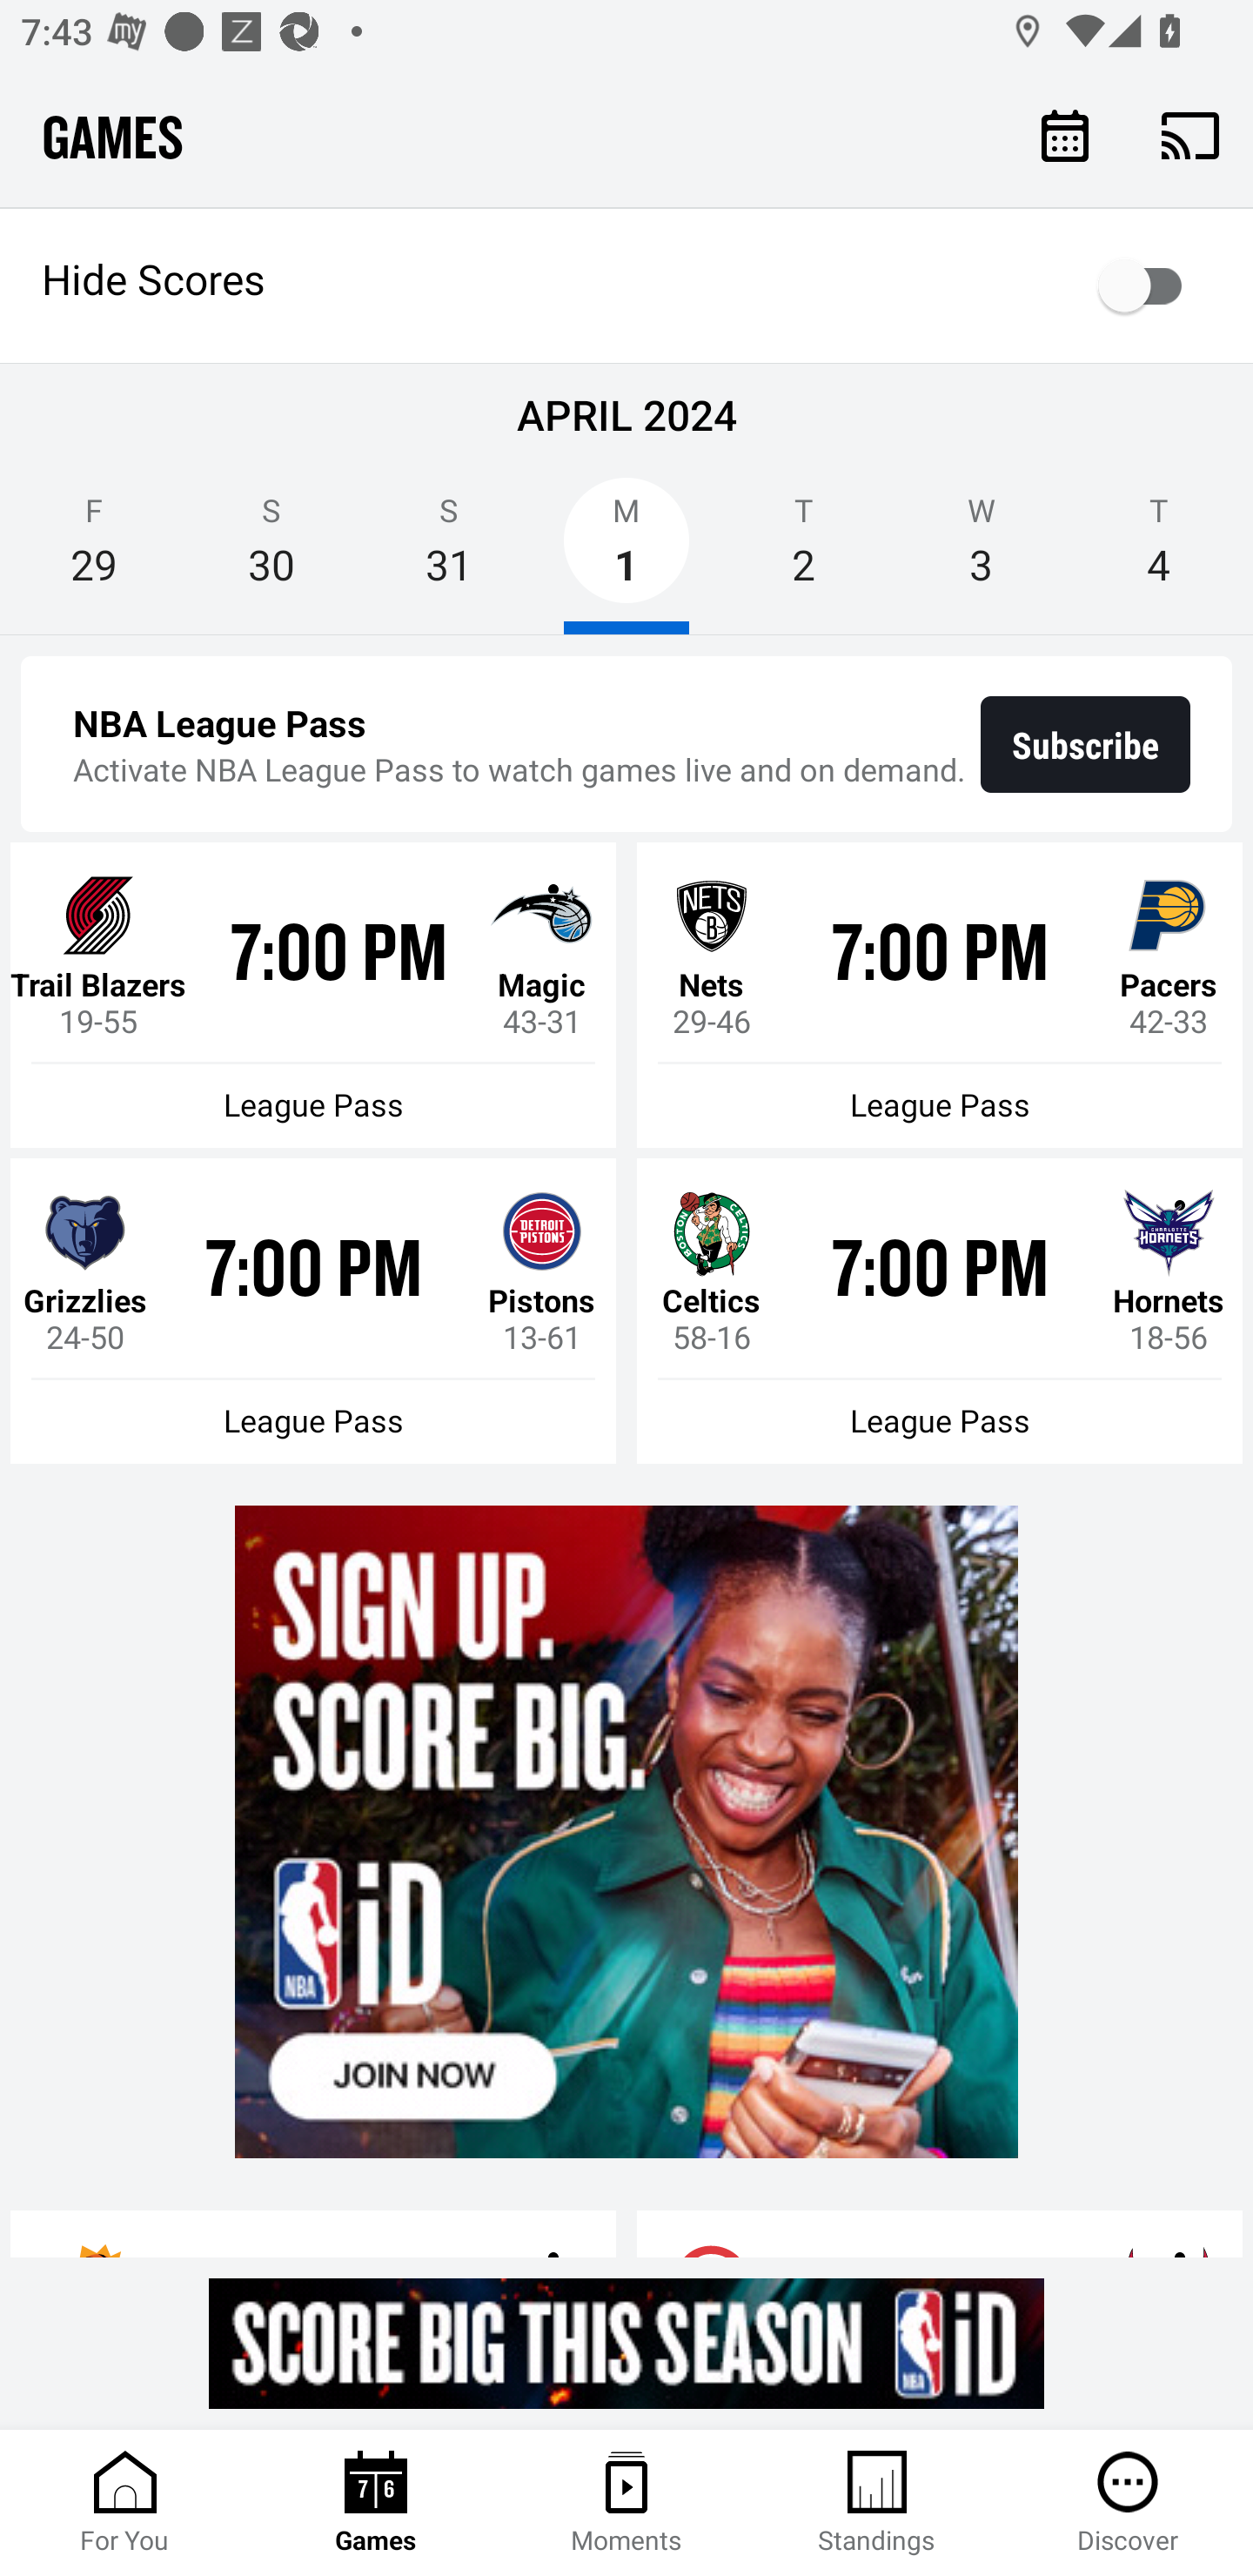 The width and height of the screenshot is (1253, 2576). I want to click on Calendar, so click(1065, 134).